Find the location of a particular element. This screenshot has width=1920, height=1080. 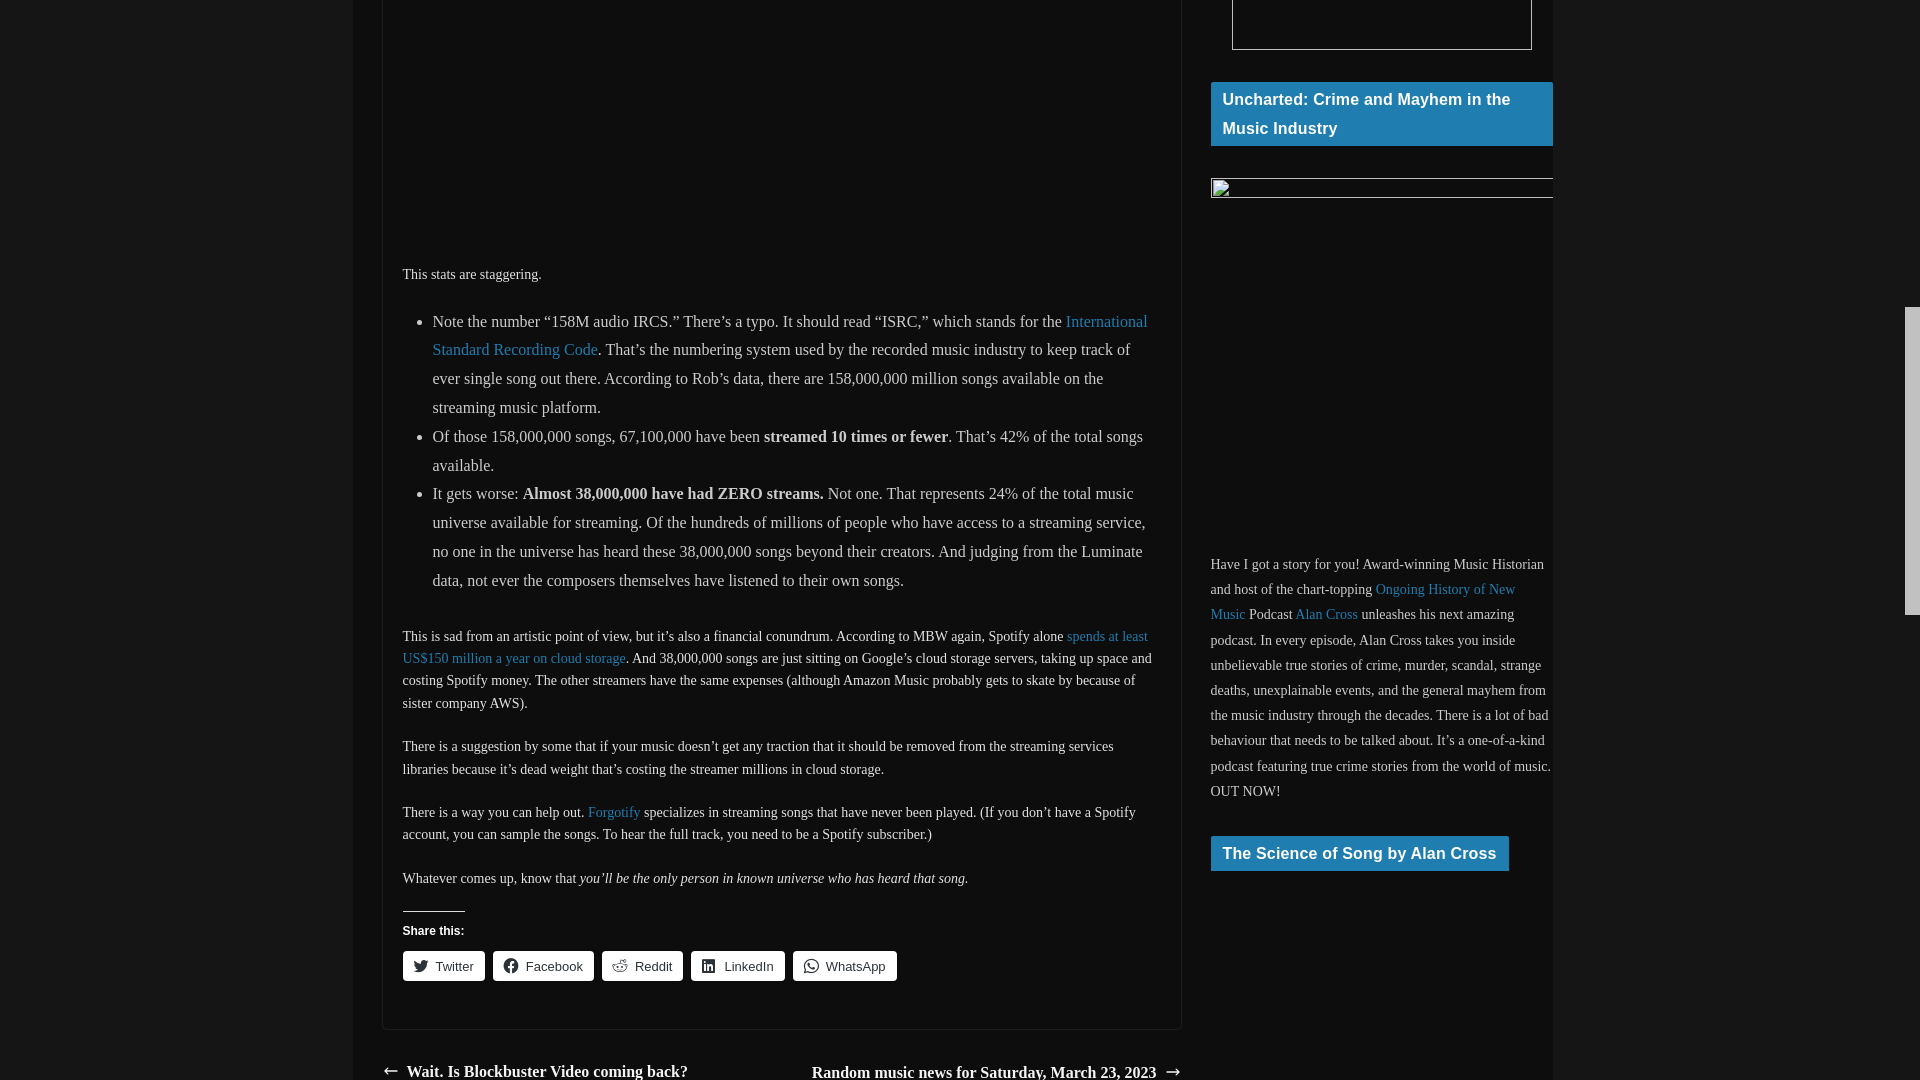

Reddit is located at coordinates (642, 966).